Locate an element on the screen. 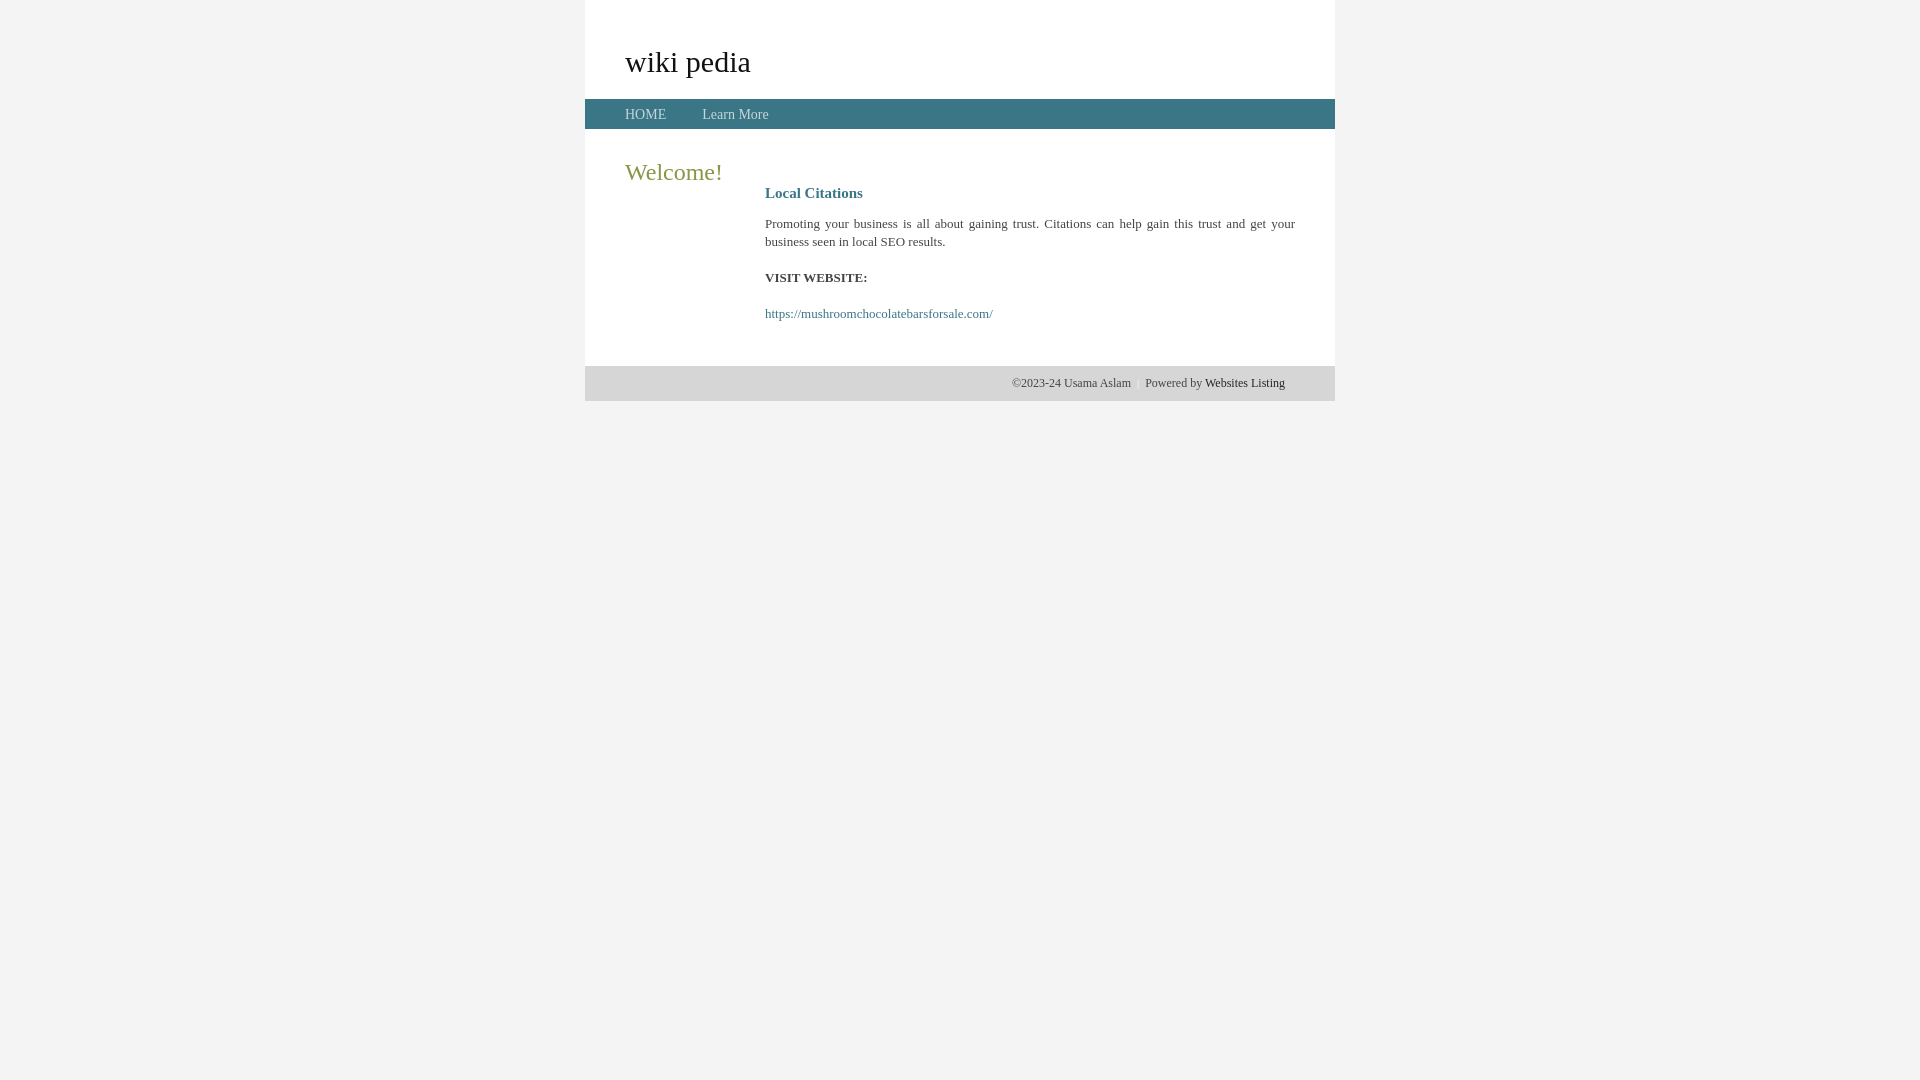 The height and width of the screenshot is (1080, 1920). Websites Listing is located at coordinates (1245, 383).